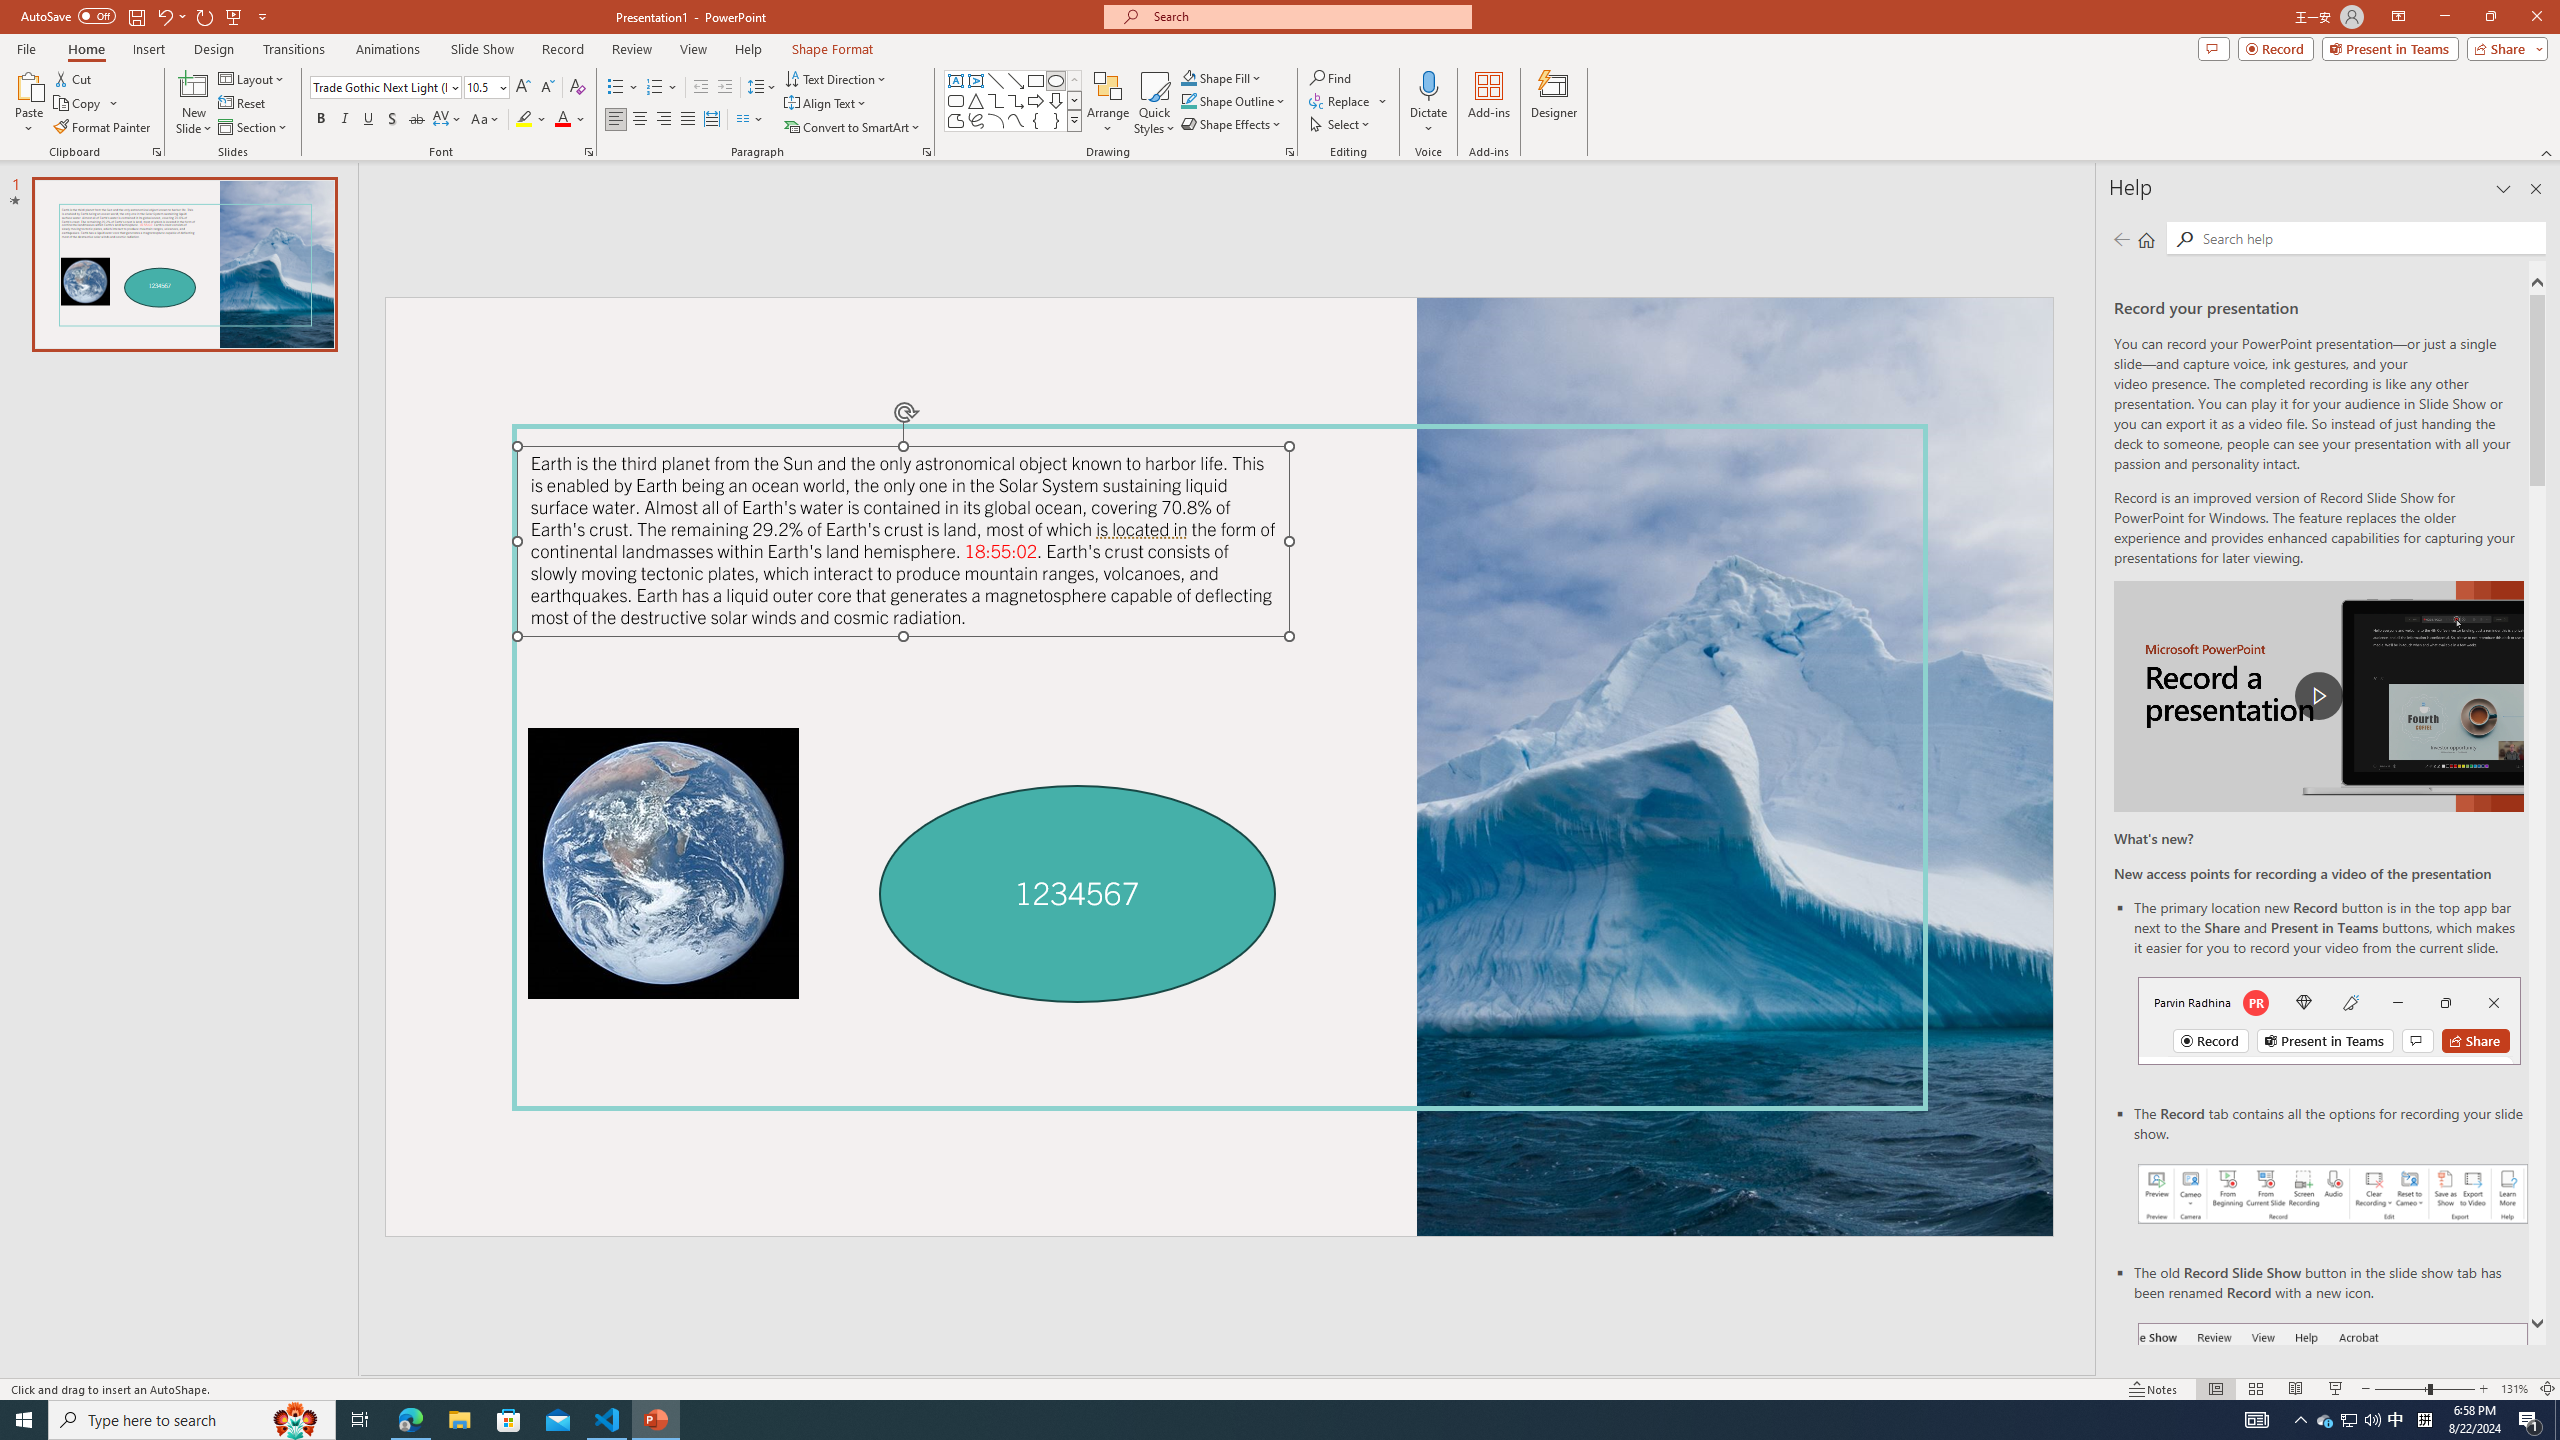  I want to click on Shape Fill Aqua, Accent 2, so click(1188, 78).